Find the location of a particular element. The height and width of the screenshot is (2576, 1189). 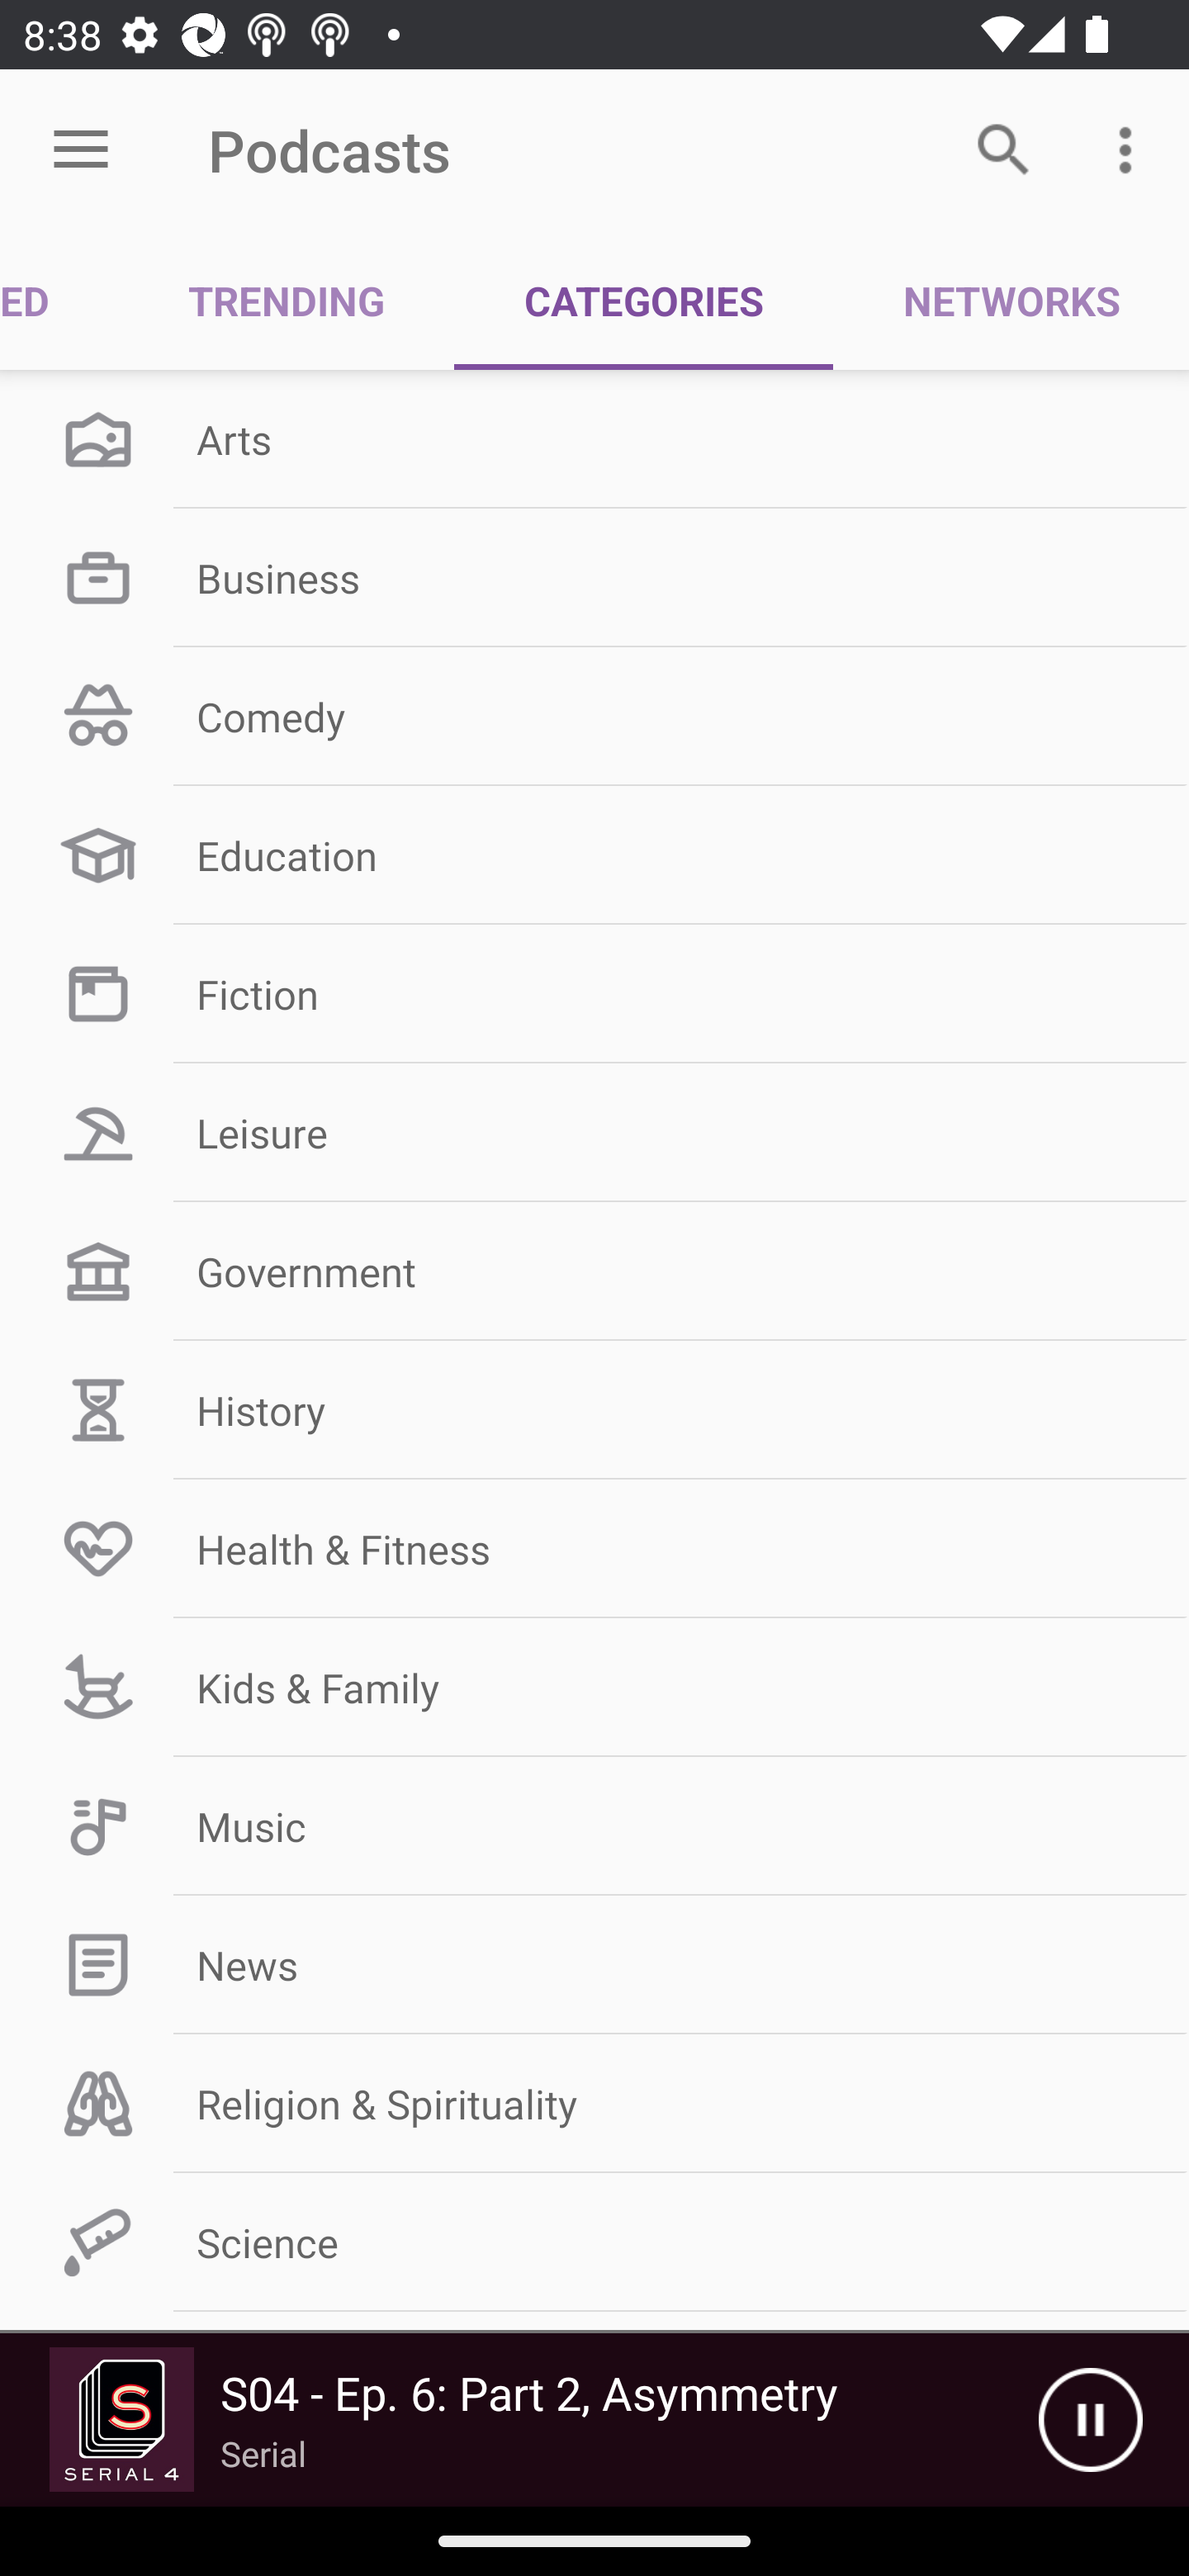

Science is located at coordinates (594, 2242).